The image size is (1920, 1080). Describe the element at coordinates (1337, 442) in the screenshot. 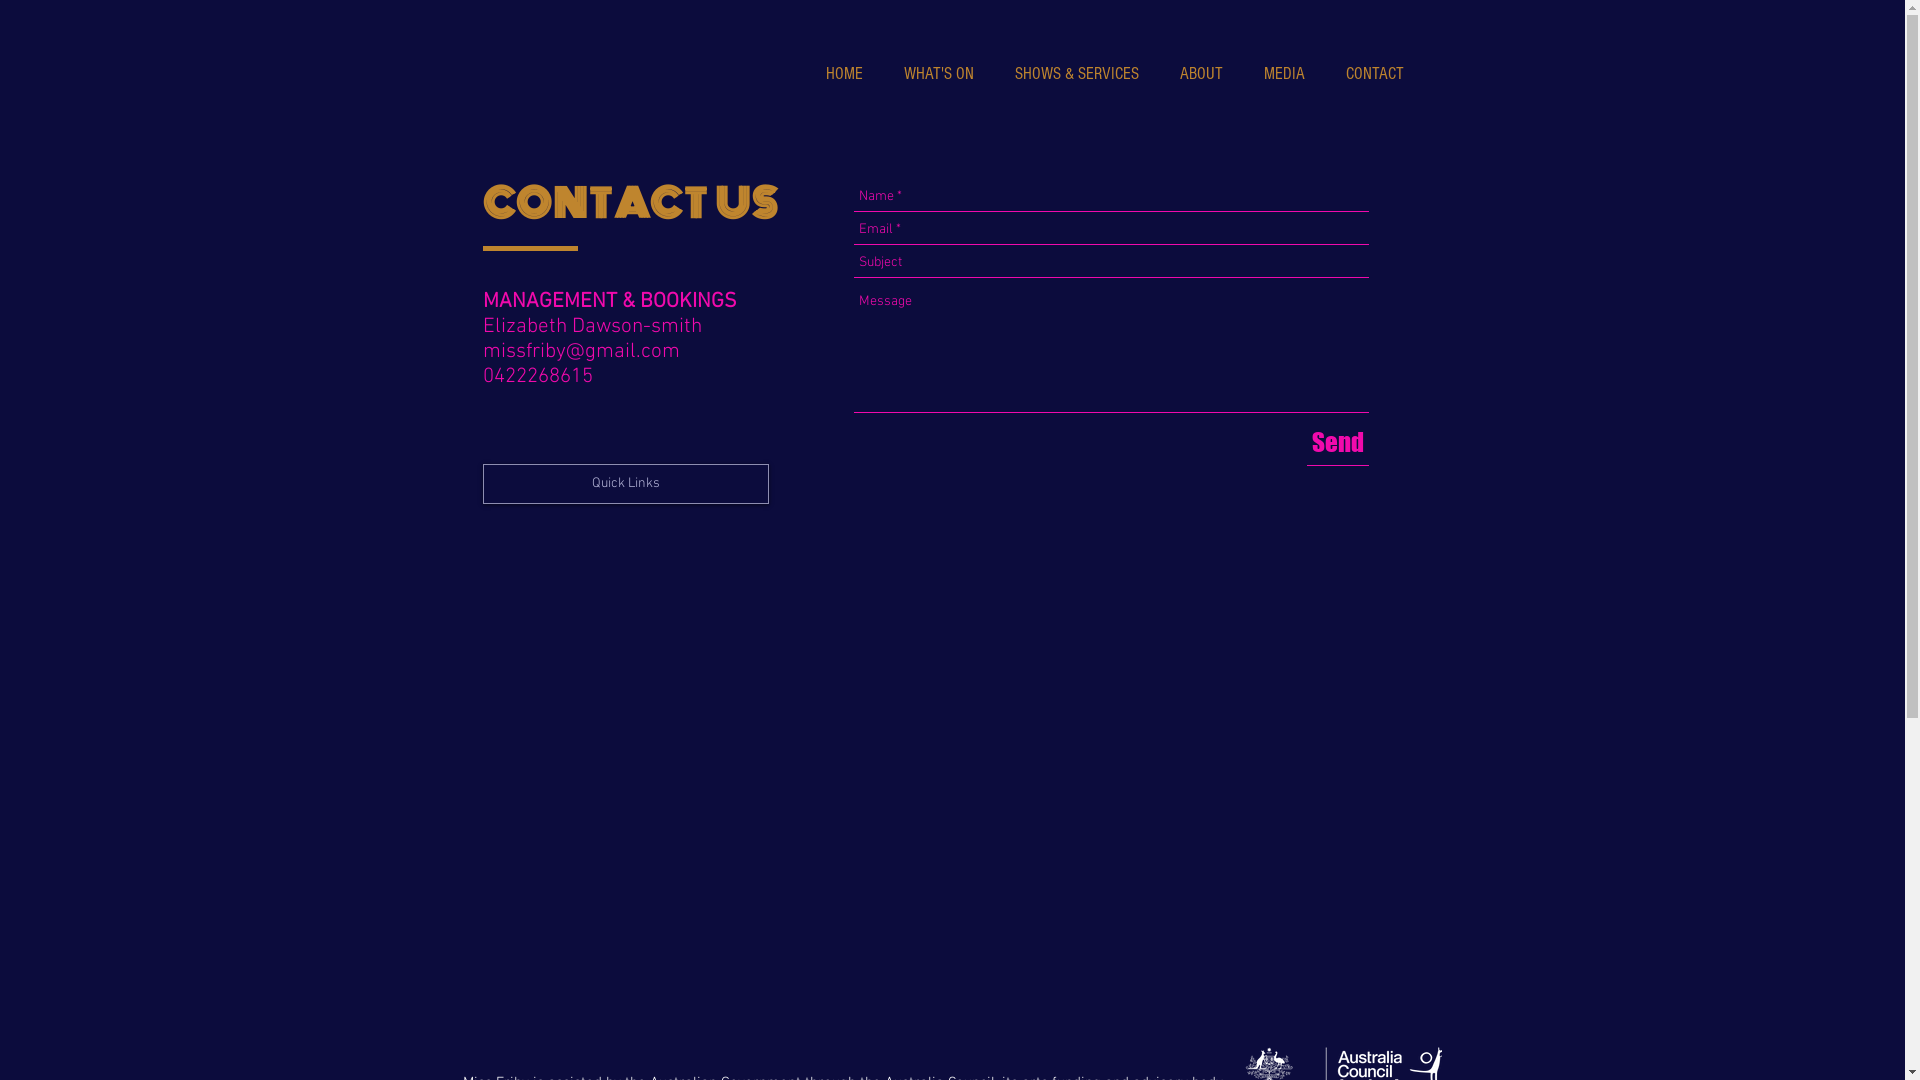

I see `Send` at that location.